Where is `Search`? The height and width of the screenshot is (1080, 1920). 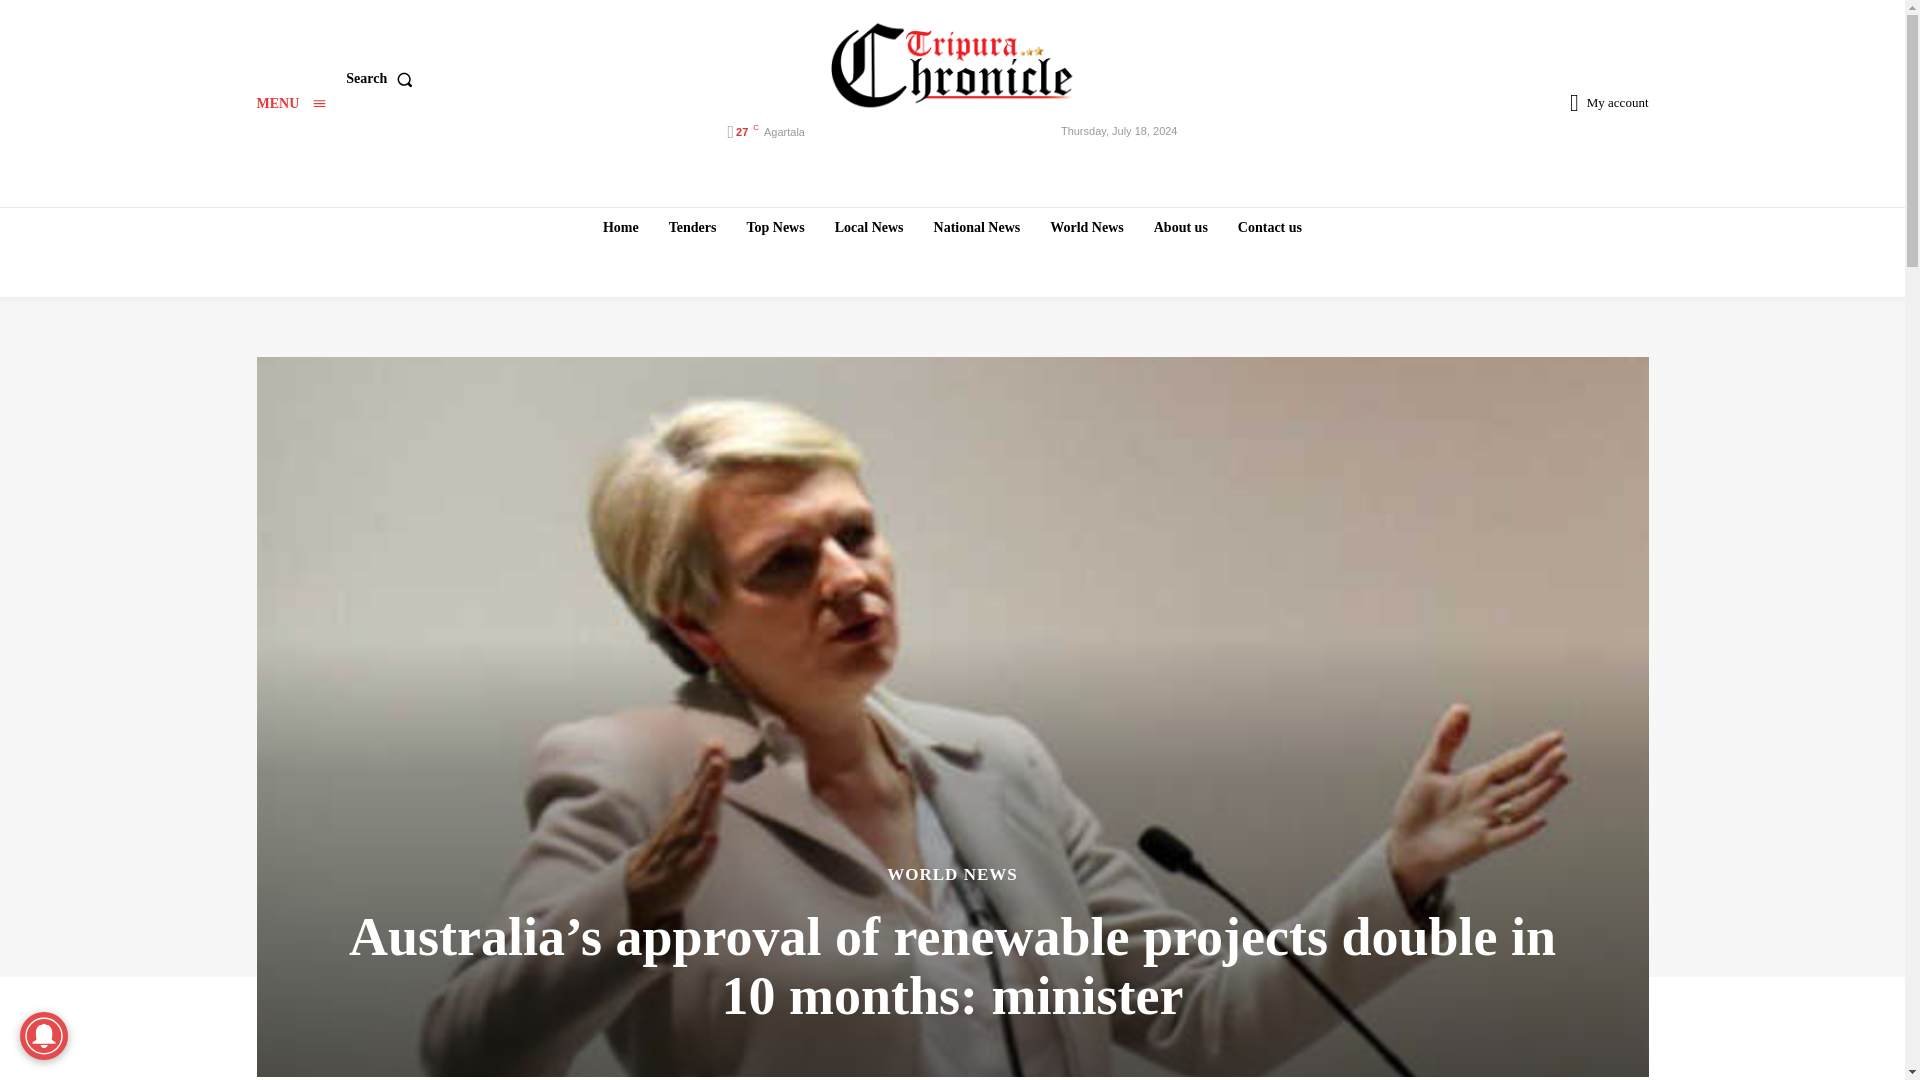
Search is located at coordinates (382, 79).